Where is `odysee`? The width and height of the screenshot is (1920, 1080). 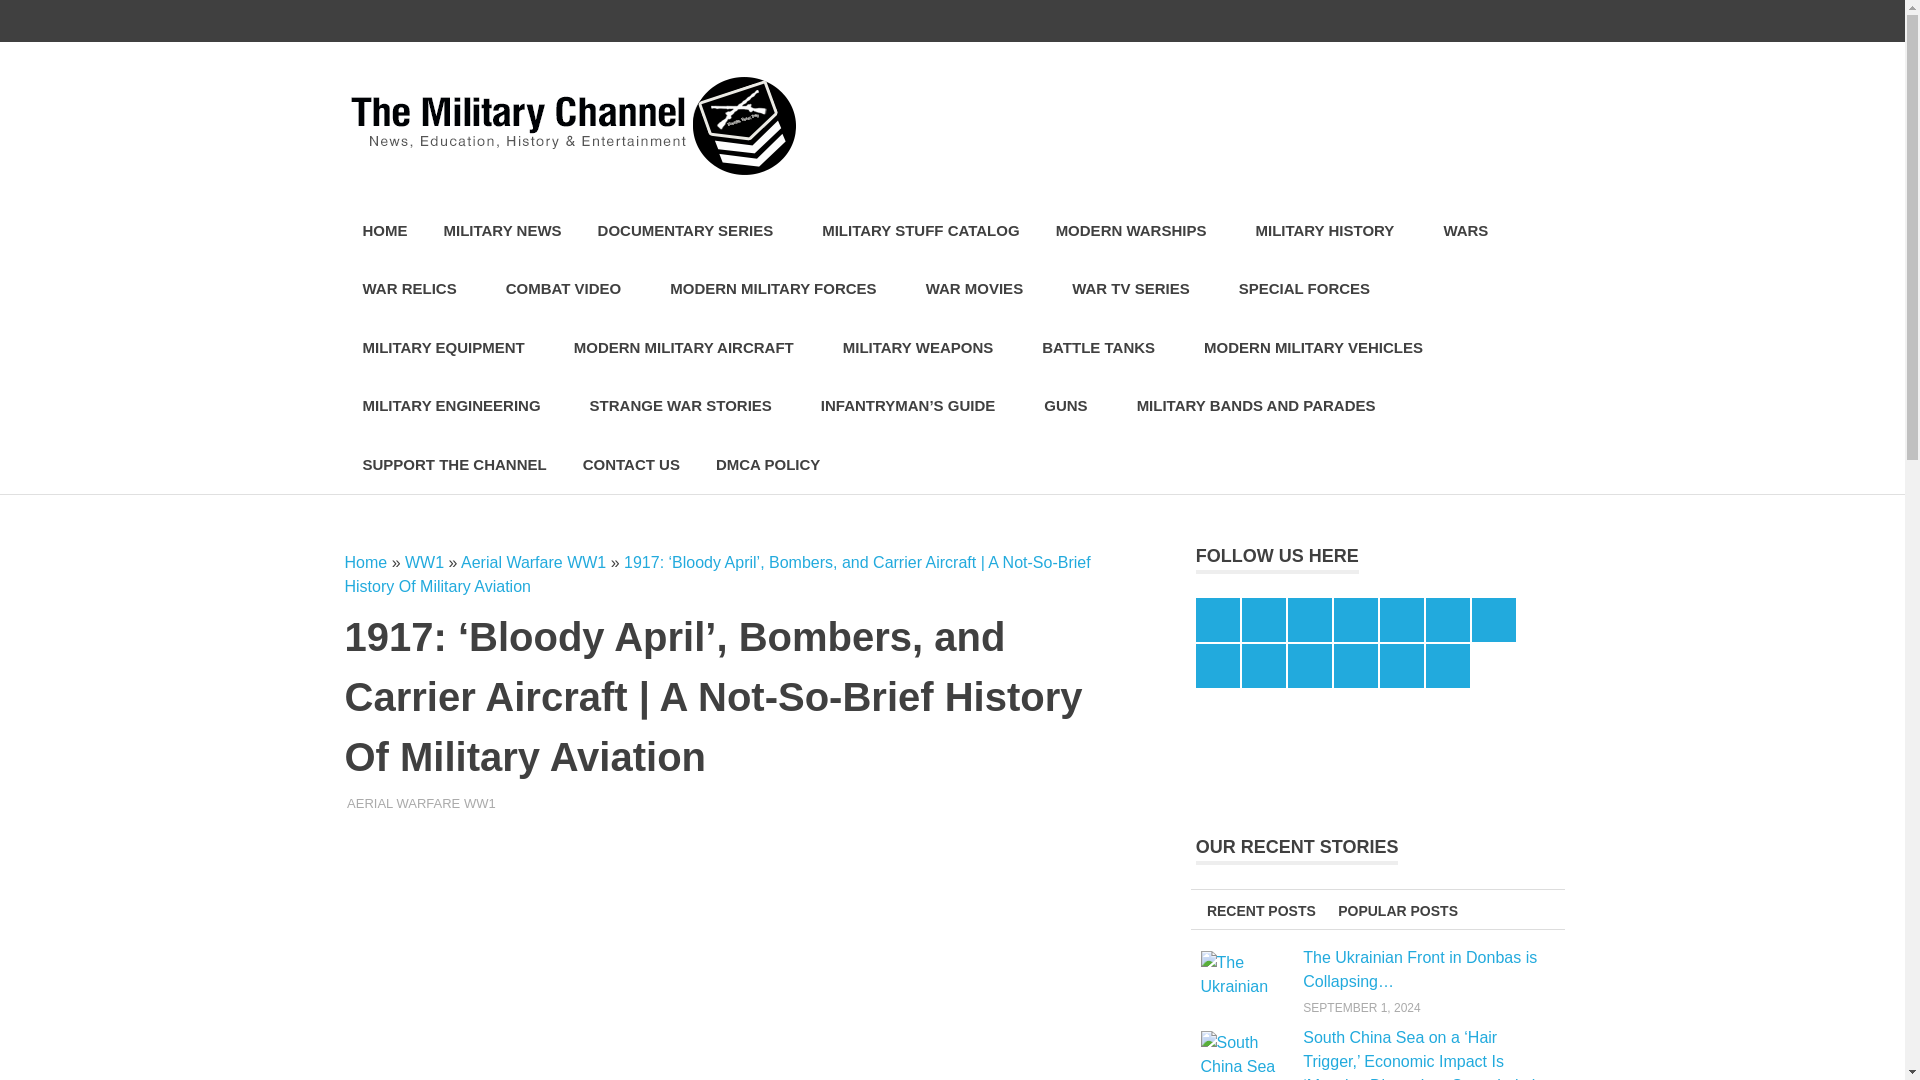
odysee is located at coordinates (1455, 21).